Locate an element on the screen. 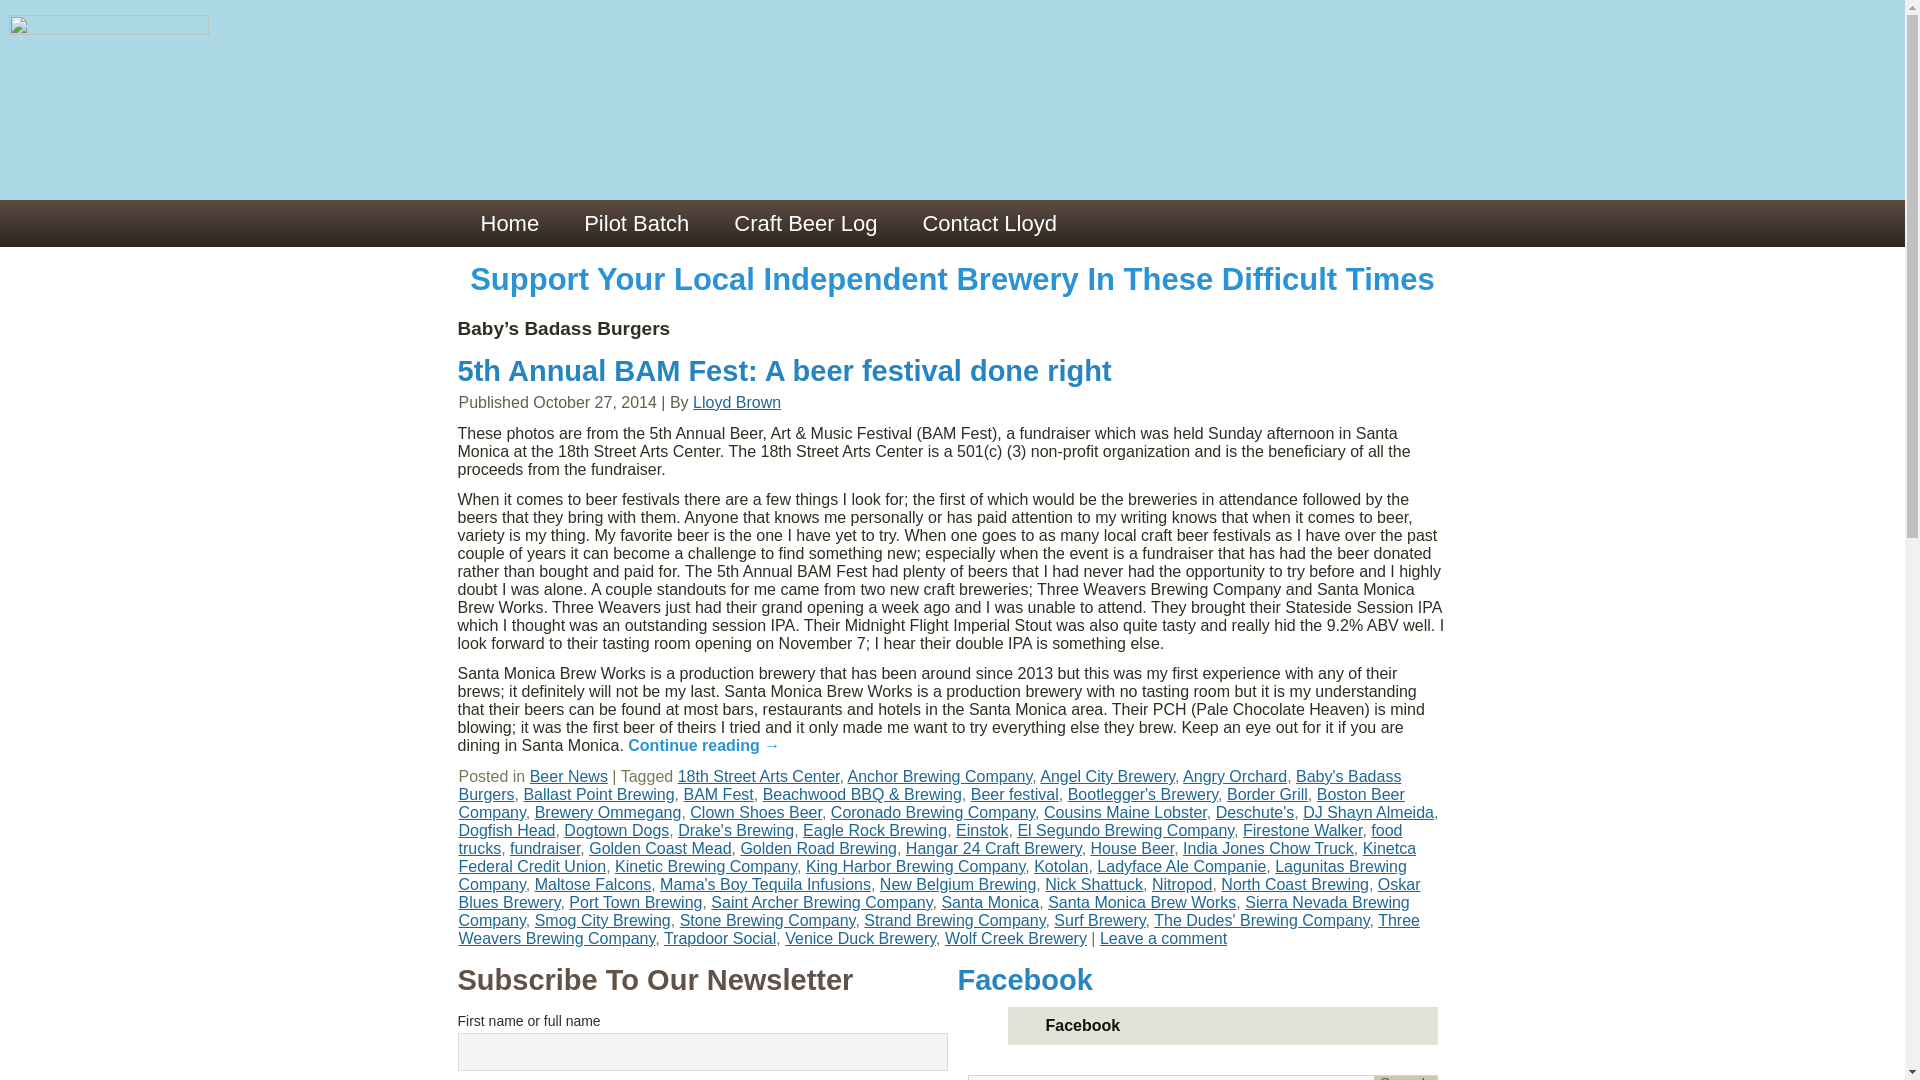  Search is located at coordinates (1405, 1078).